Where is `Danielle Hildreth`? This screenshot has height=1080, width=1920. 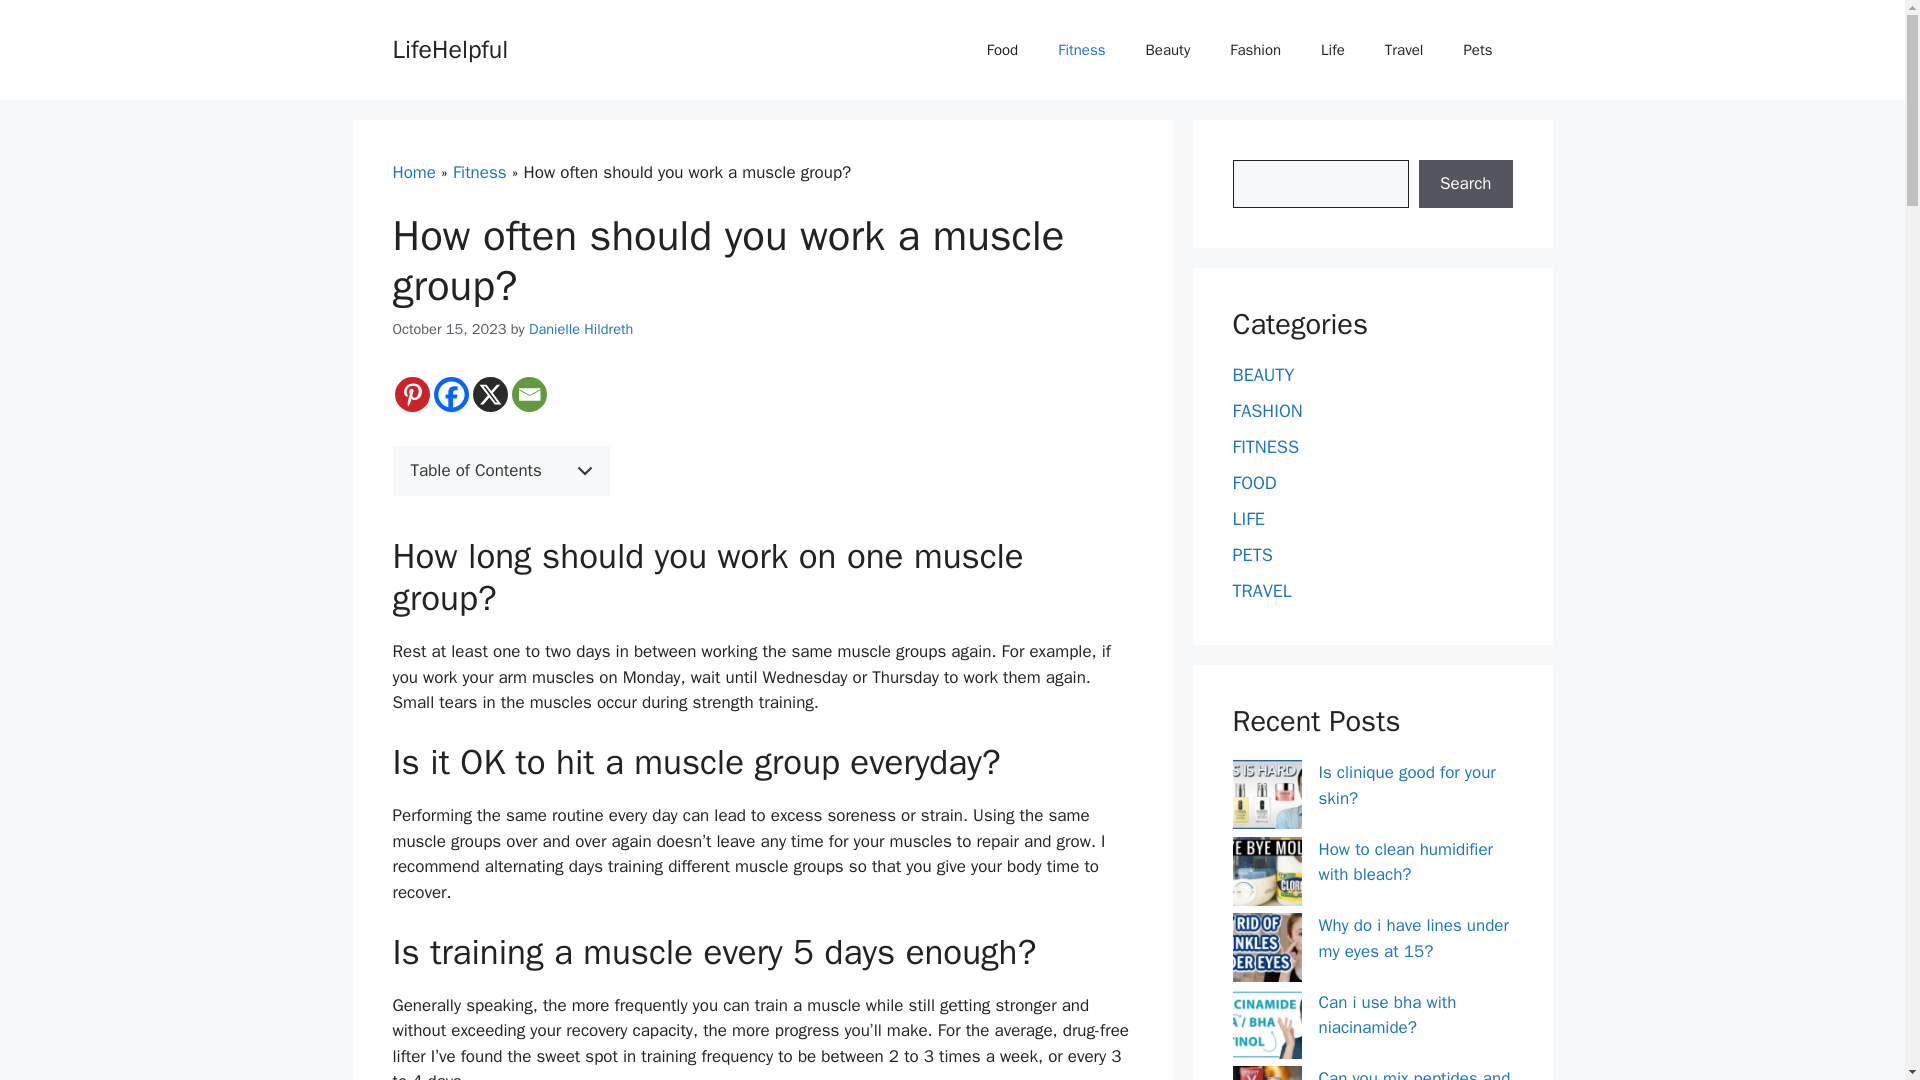
Danielle Hildreth is located at coordinates (581, 328).